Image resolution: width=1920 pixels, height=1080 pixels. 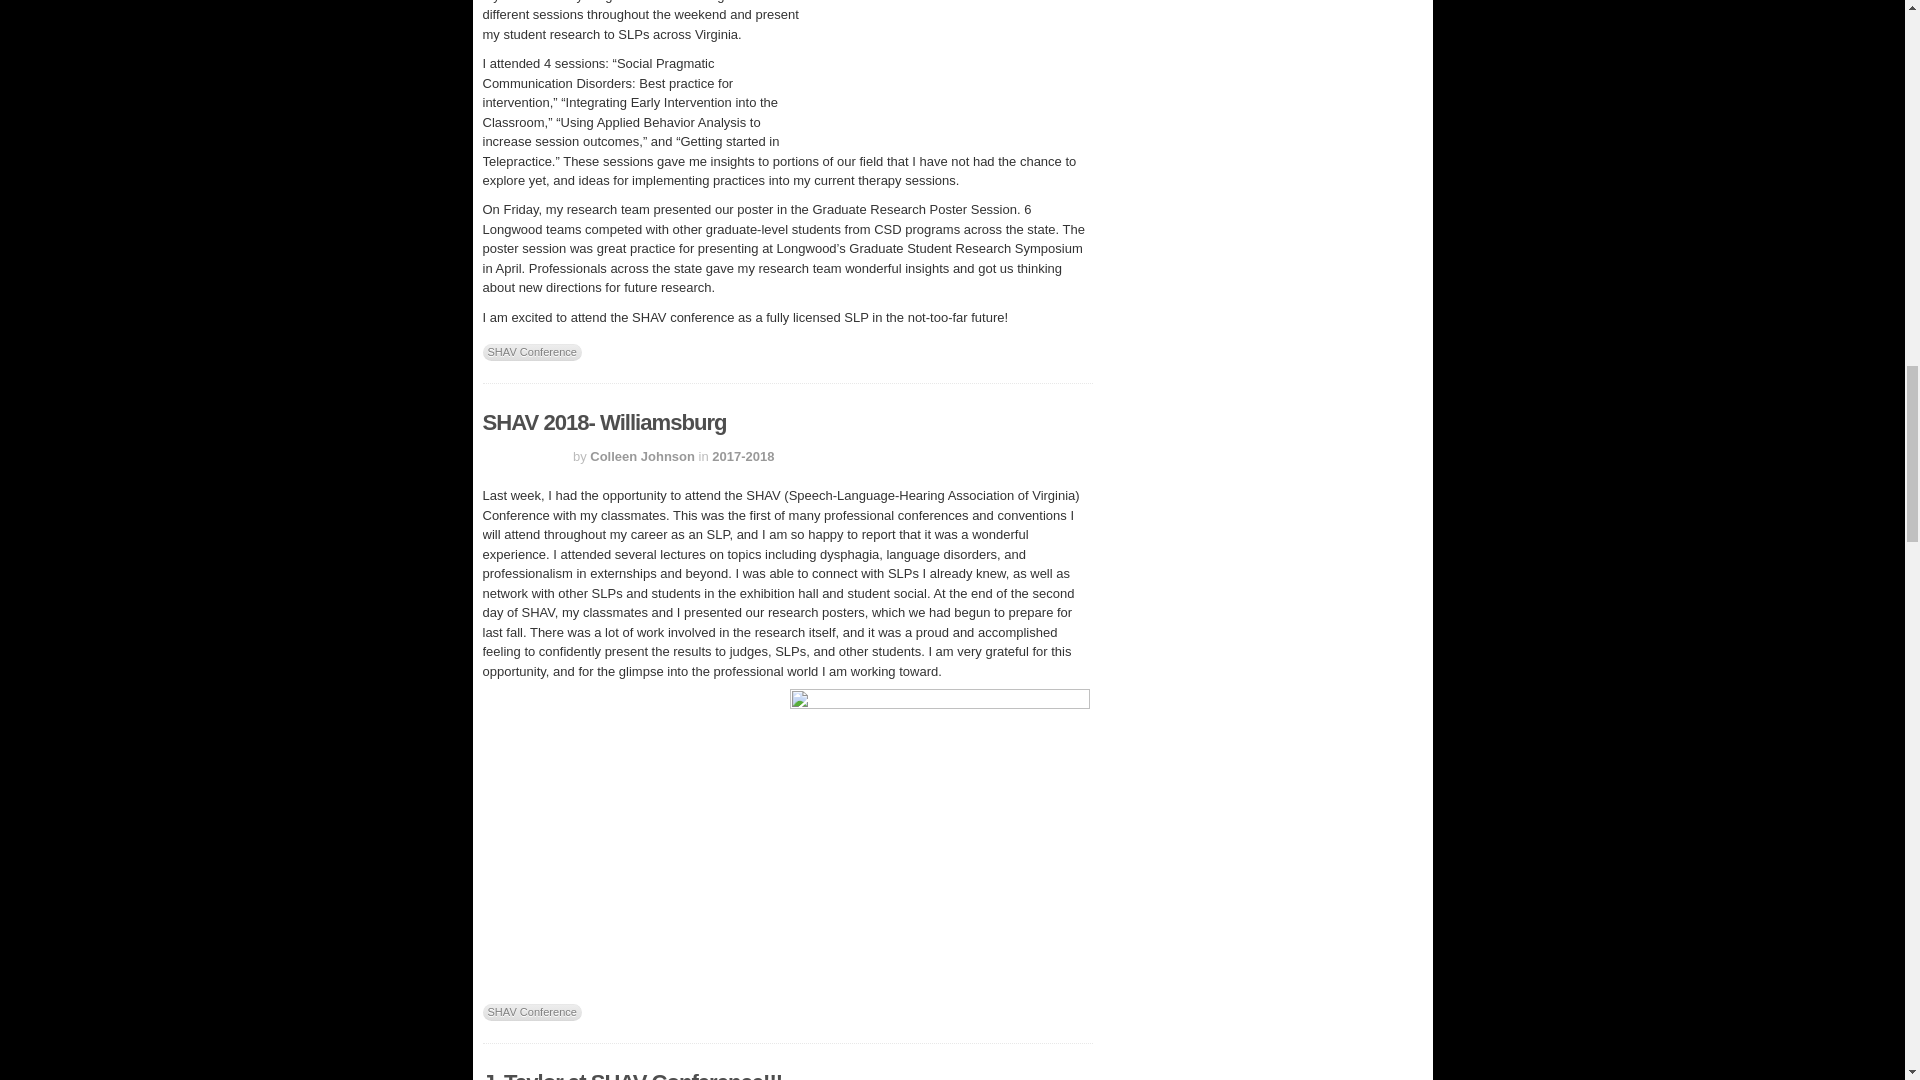 I want to click on J. Taylor at SHAV Conference!!!, so click(x=631, y=1075).